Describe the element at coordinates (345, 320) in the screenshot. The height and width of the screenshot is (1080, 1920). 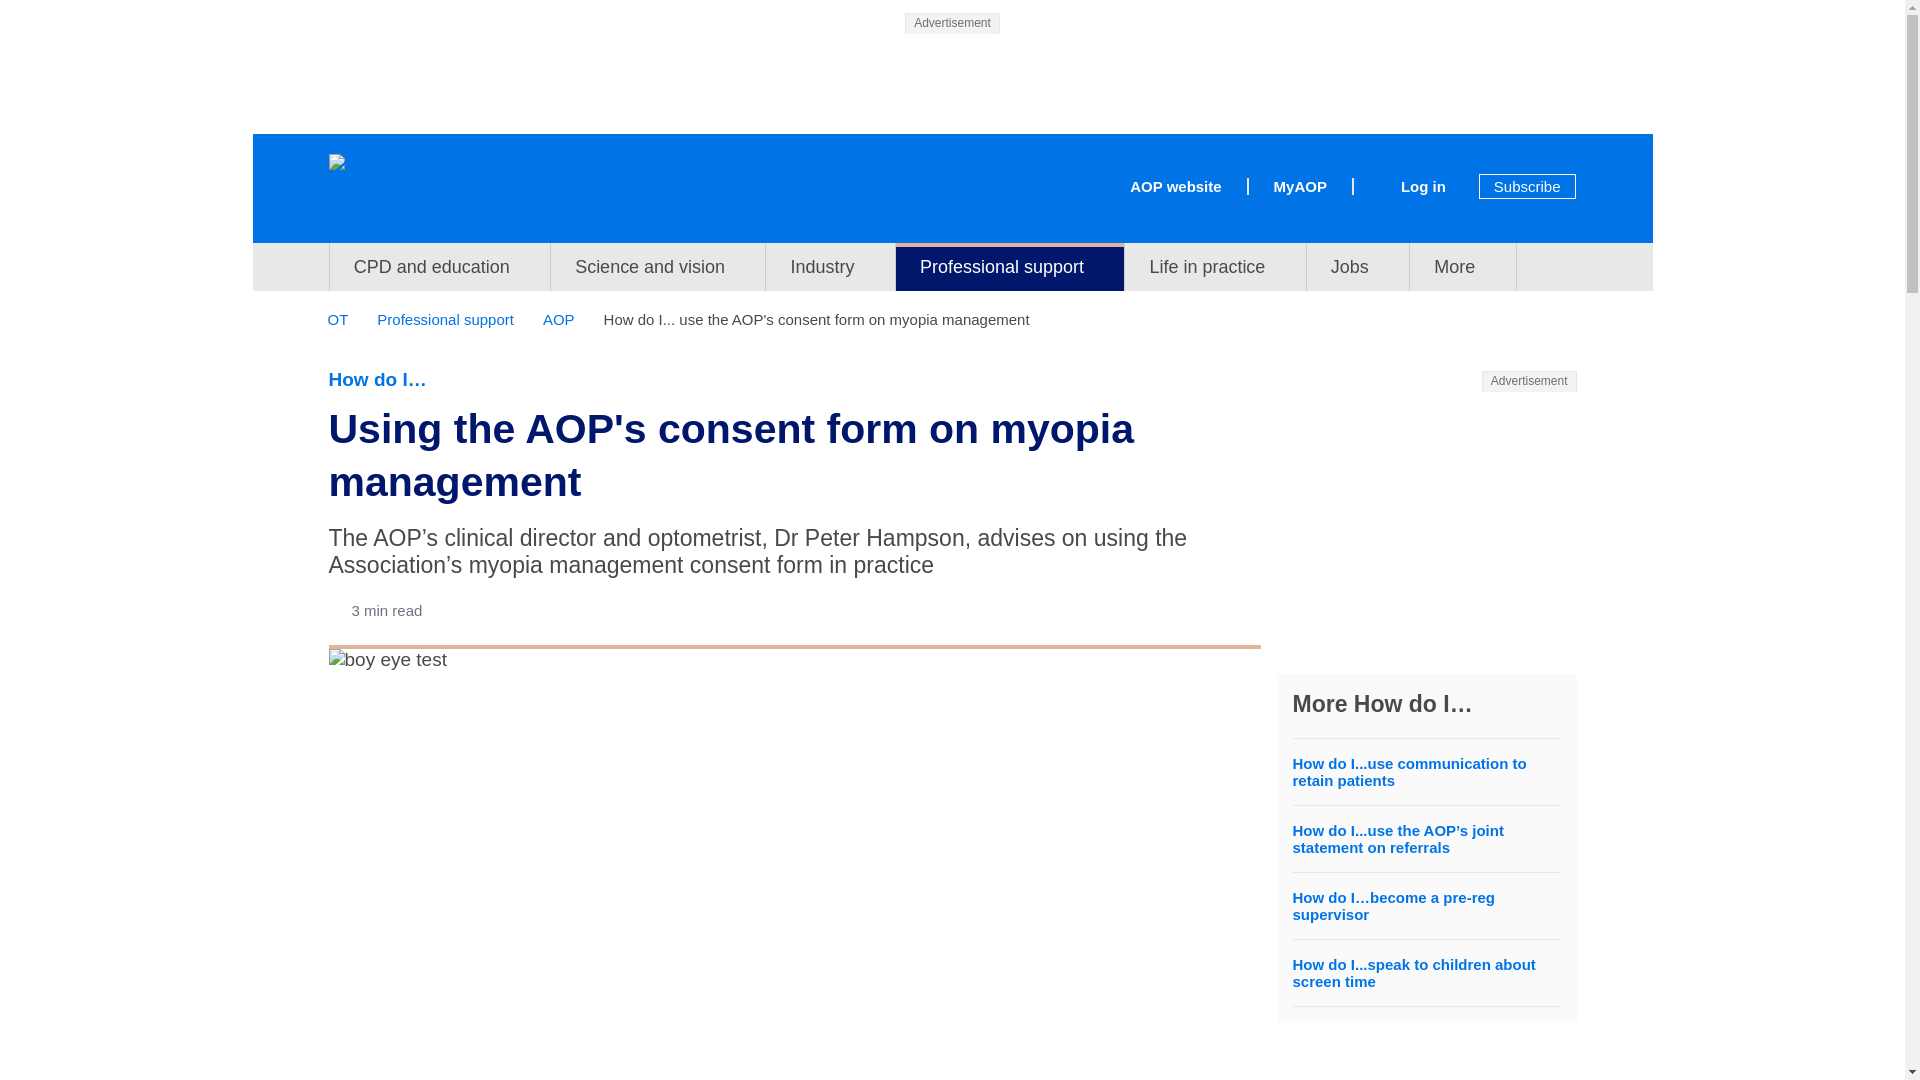
I see `OT` at that location.